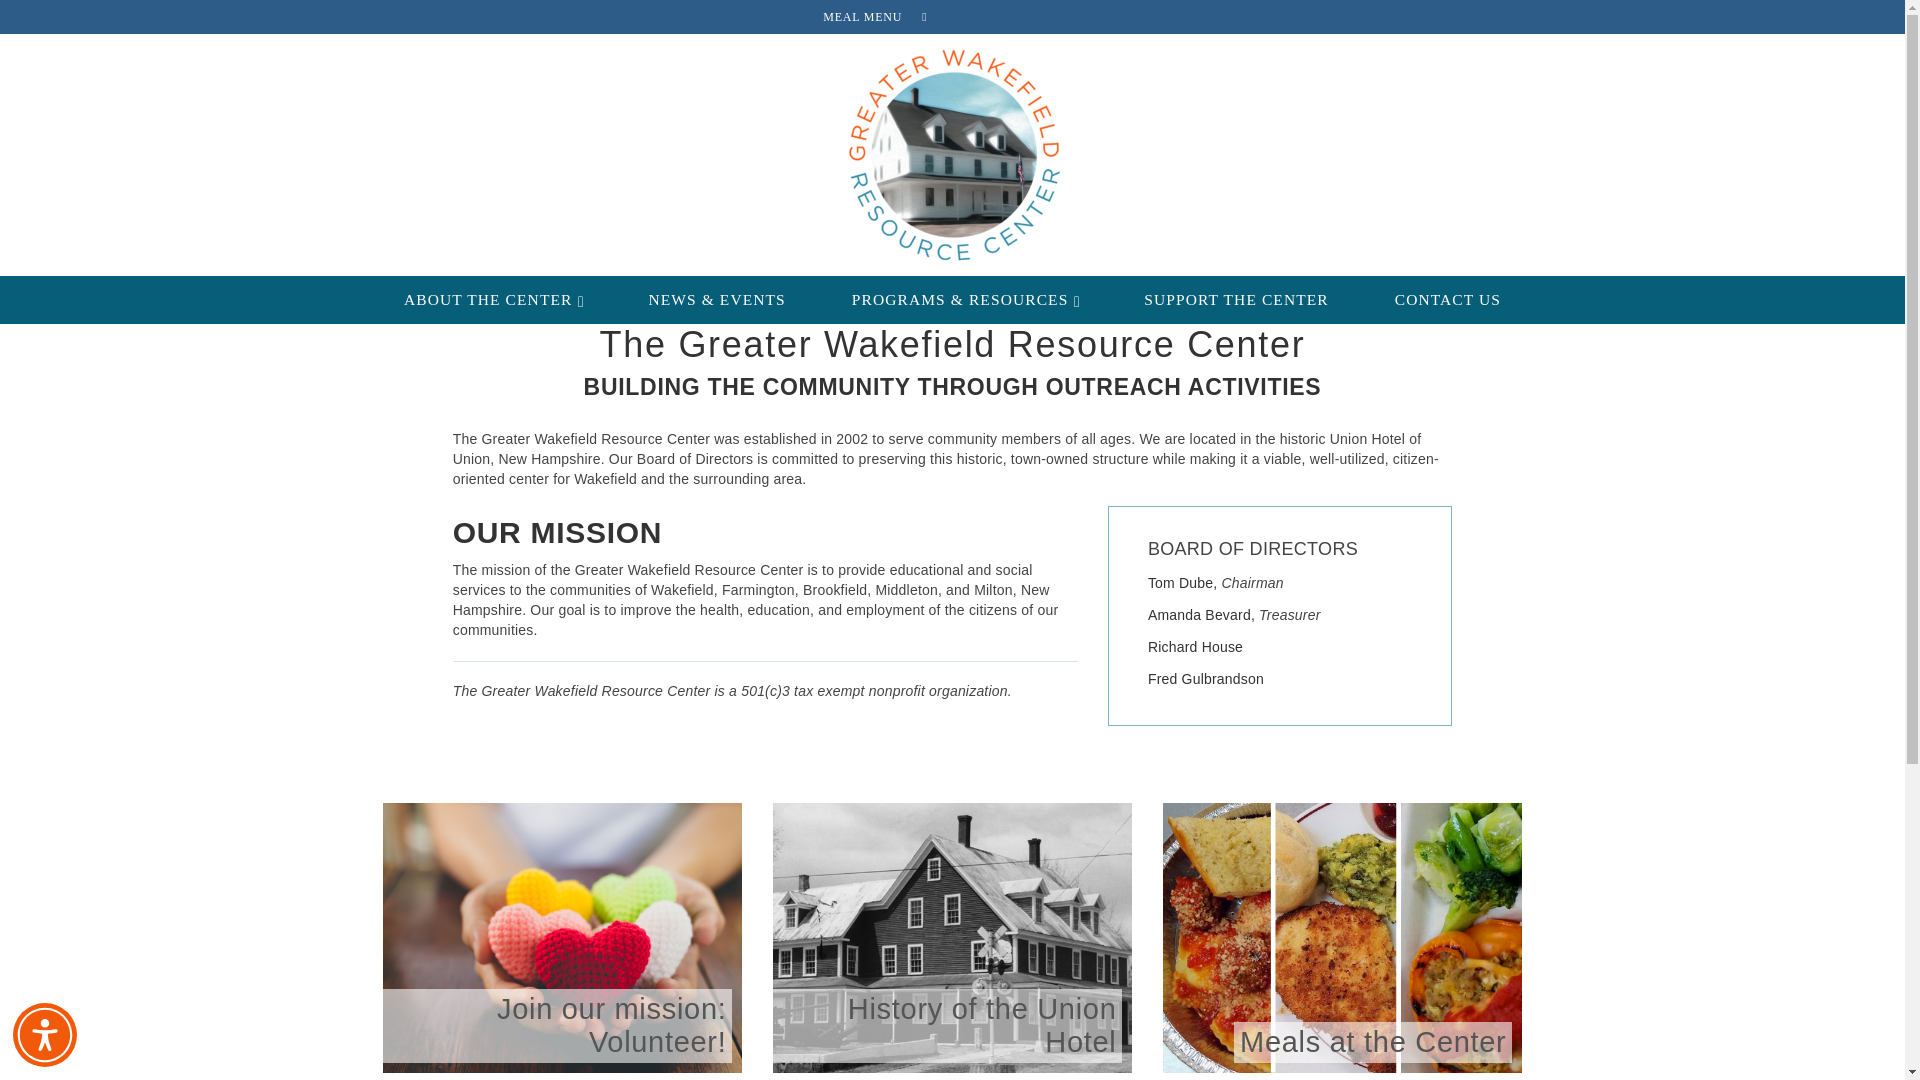  I want to click on SUPPORT THE CENTER, so click(1236, 299).